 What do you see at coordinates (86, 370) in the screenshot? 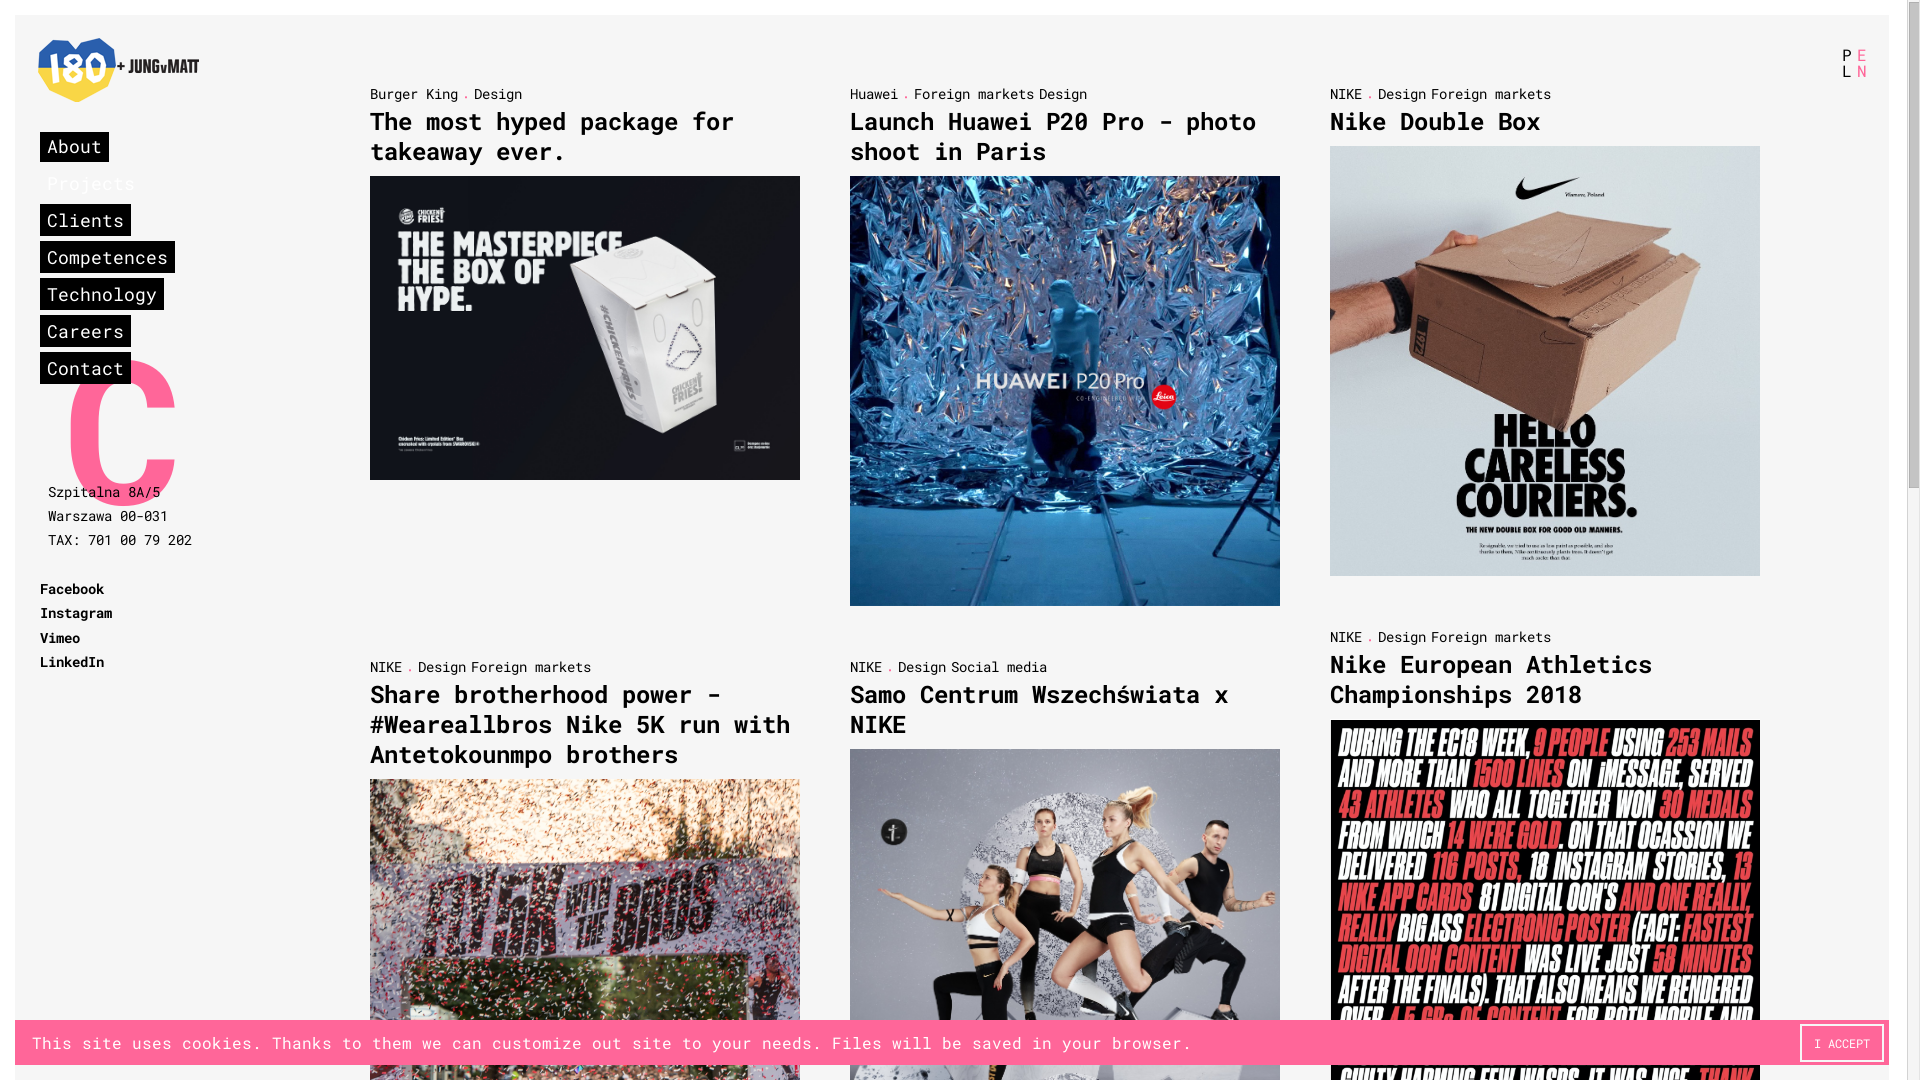
I see `Contact` at bounding box center [86, 370].